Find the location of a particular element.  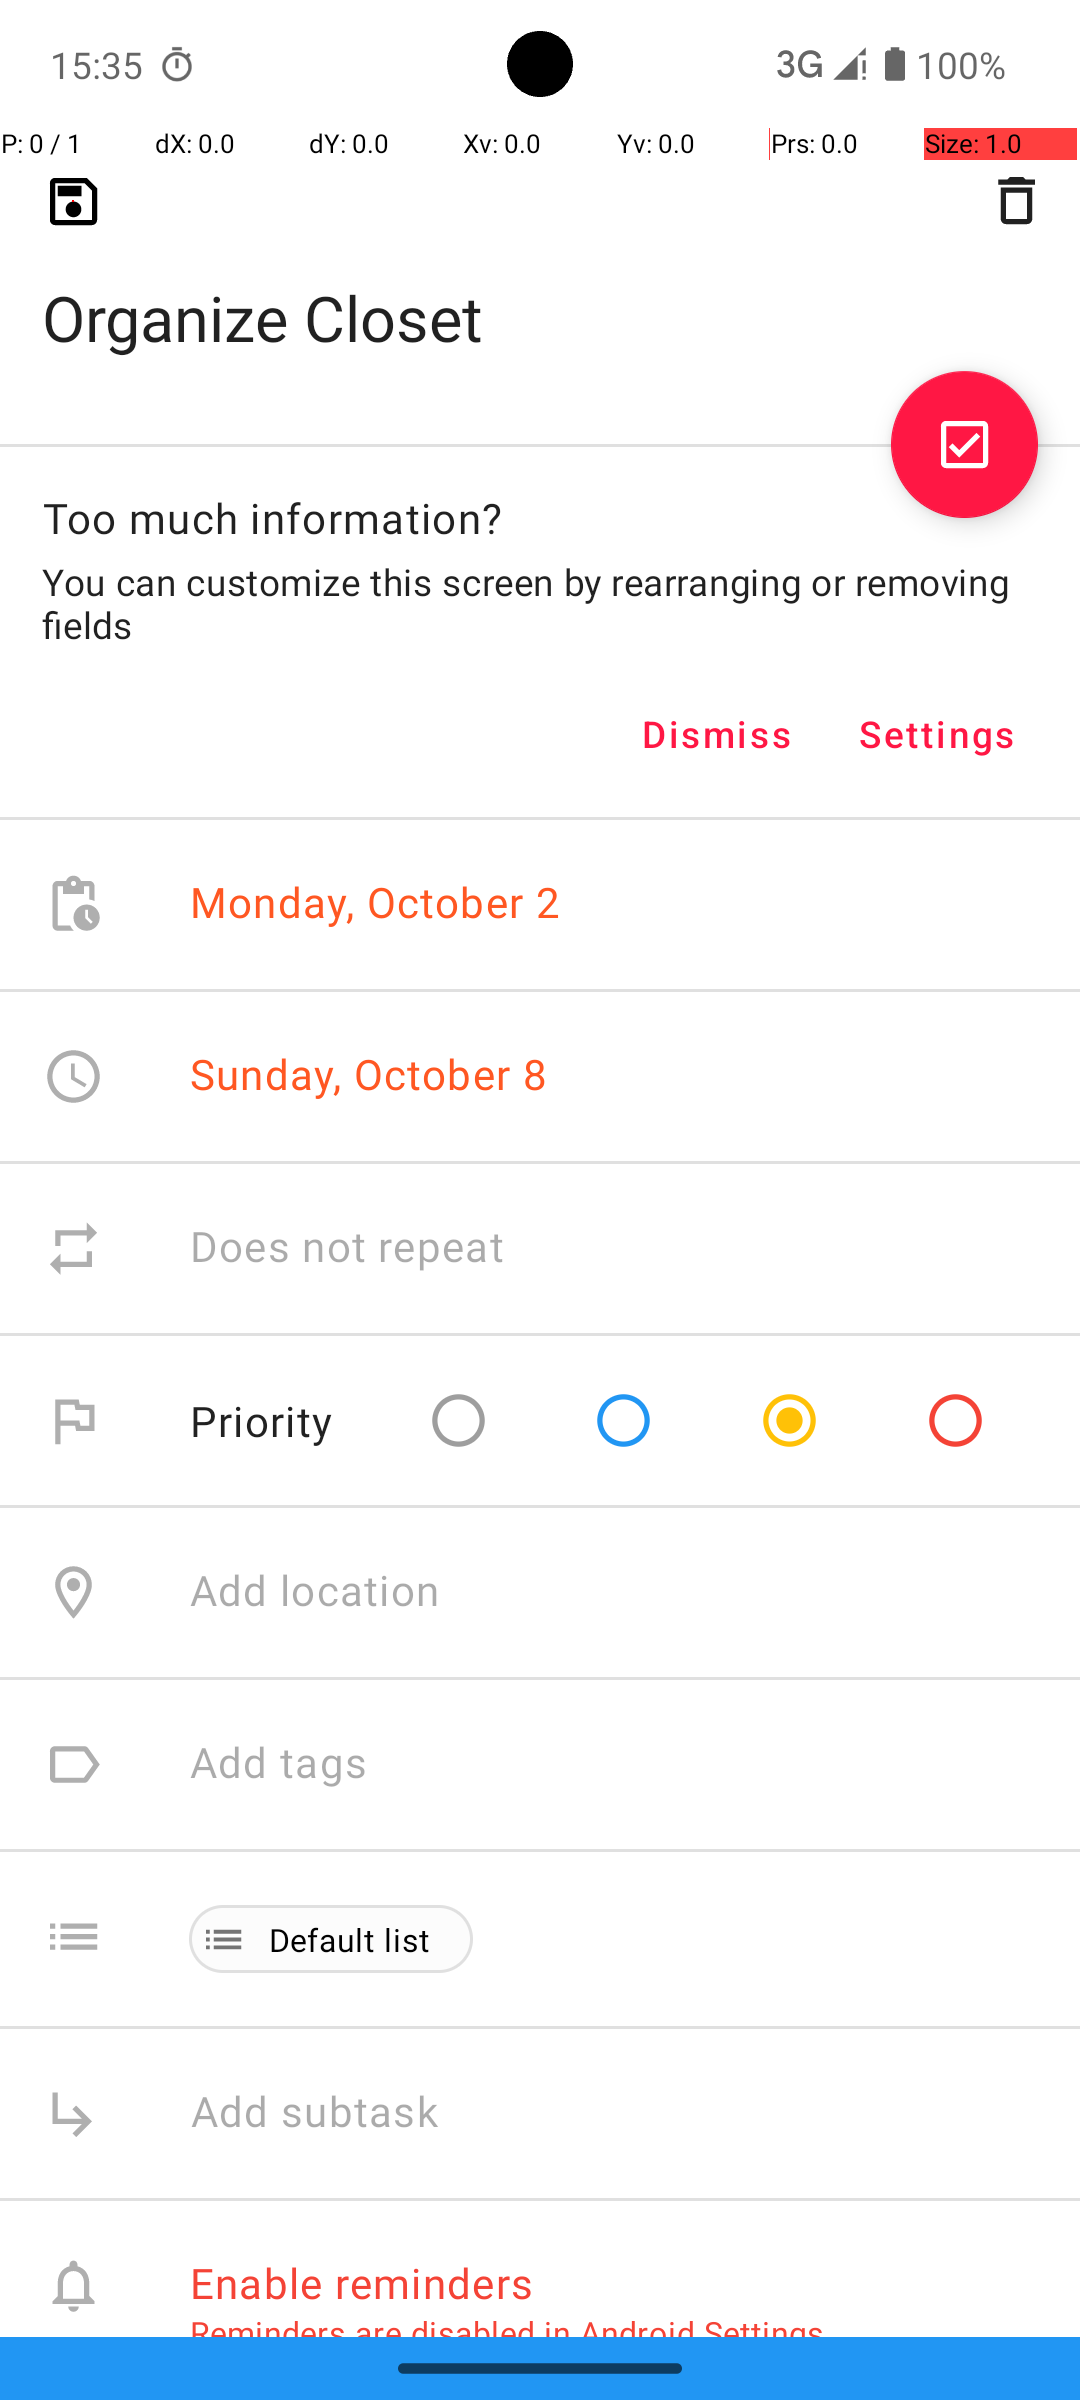

Sunday, October 8 is located at coordinates (369, 1074).